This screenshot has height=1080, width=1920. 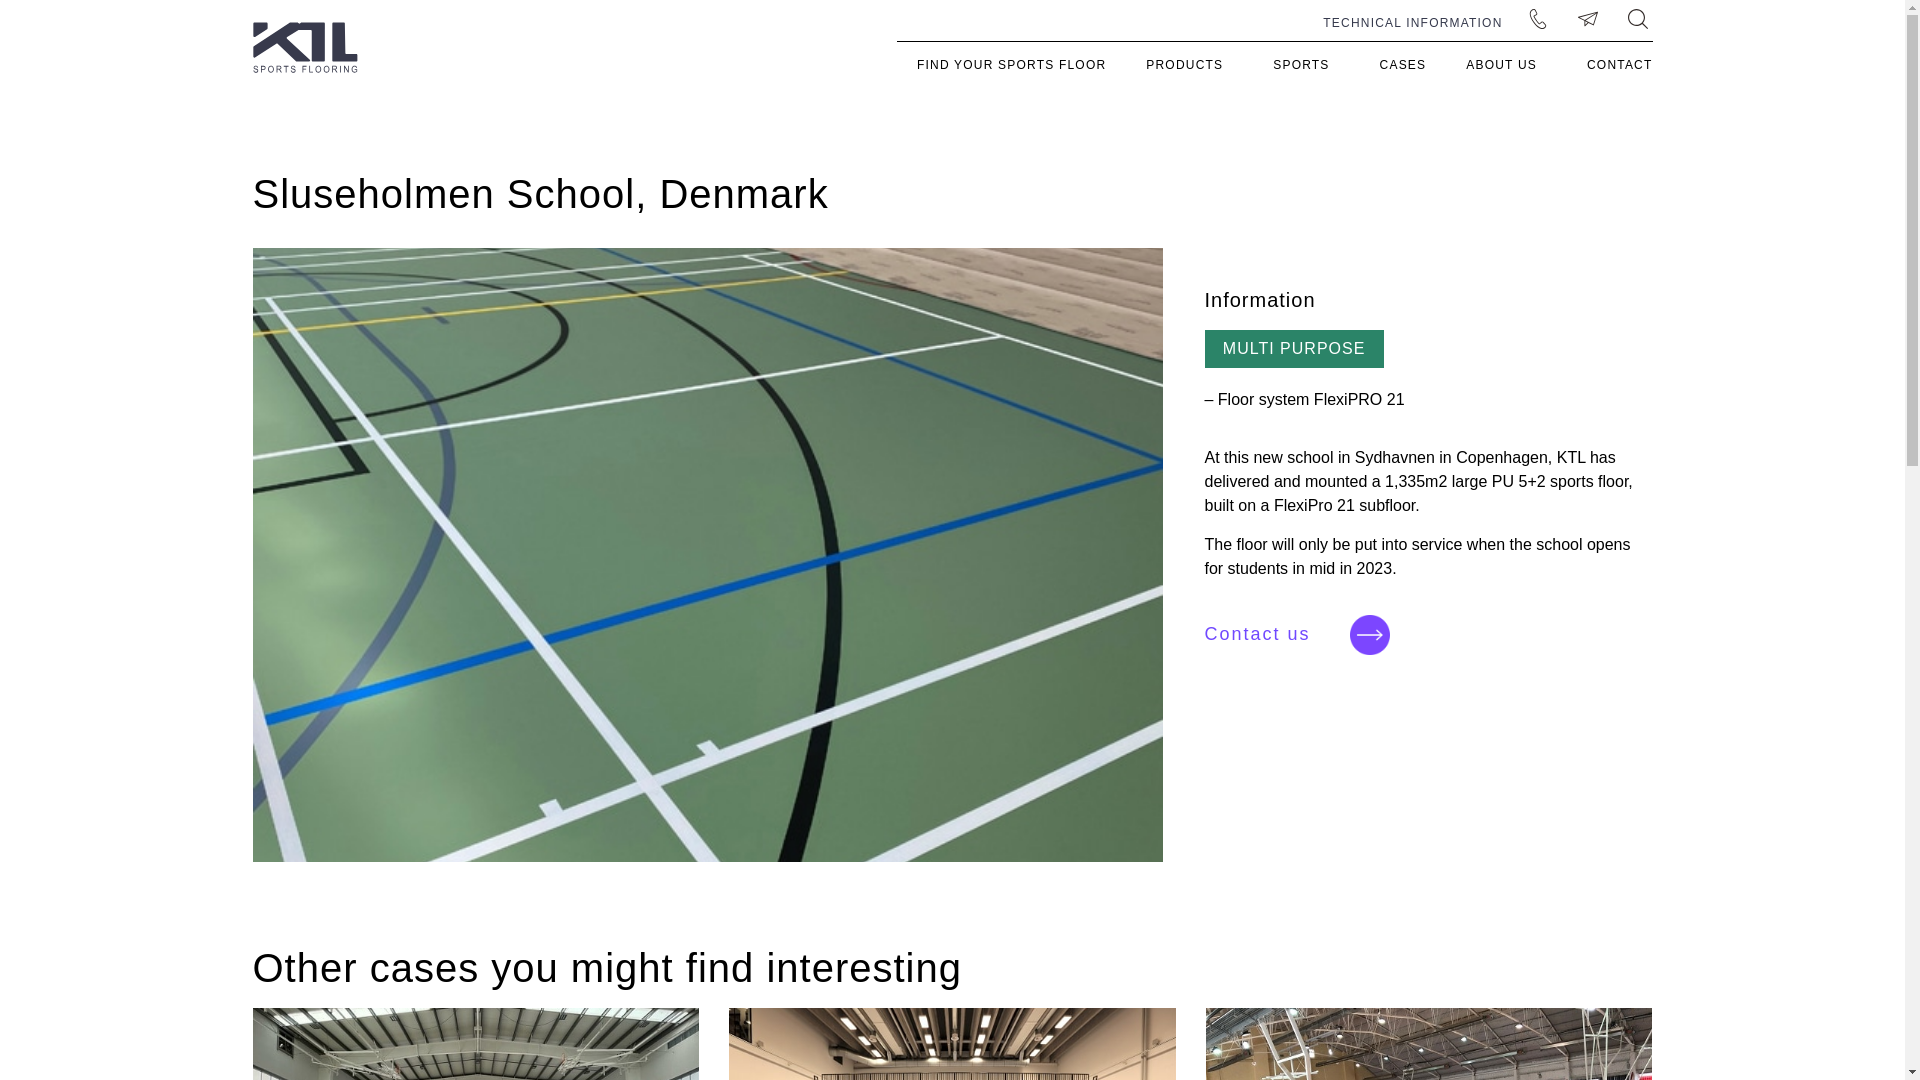 What do you see at coordinates (1306, 64) in the screenshot?
I see `SPORTS` at bounding box center [1306, 64].